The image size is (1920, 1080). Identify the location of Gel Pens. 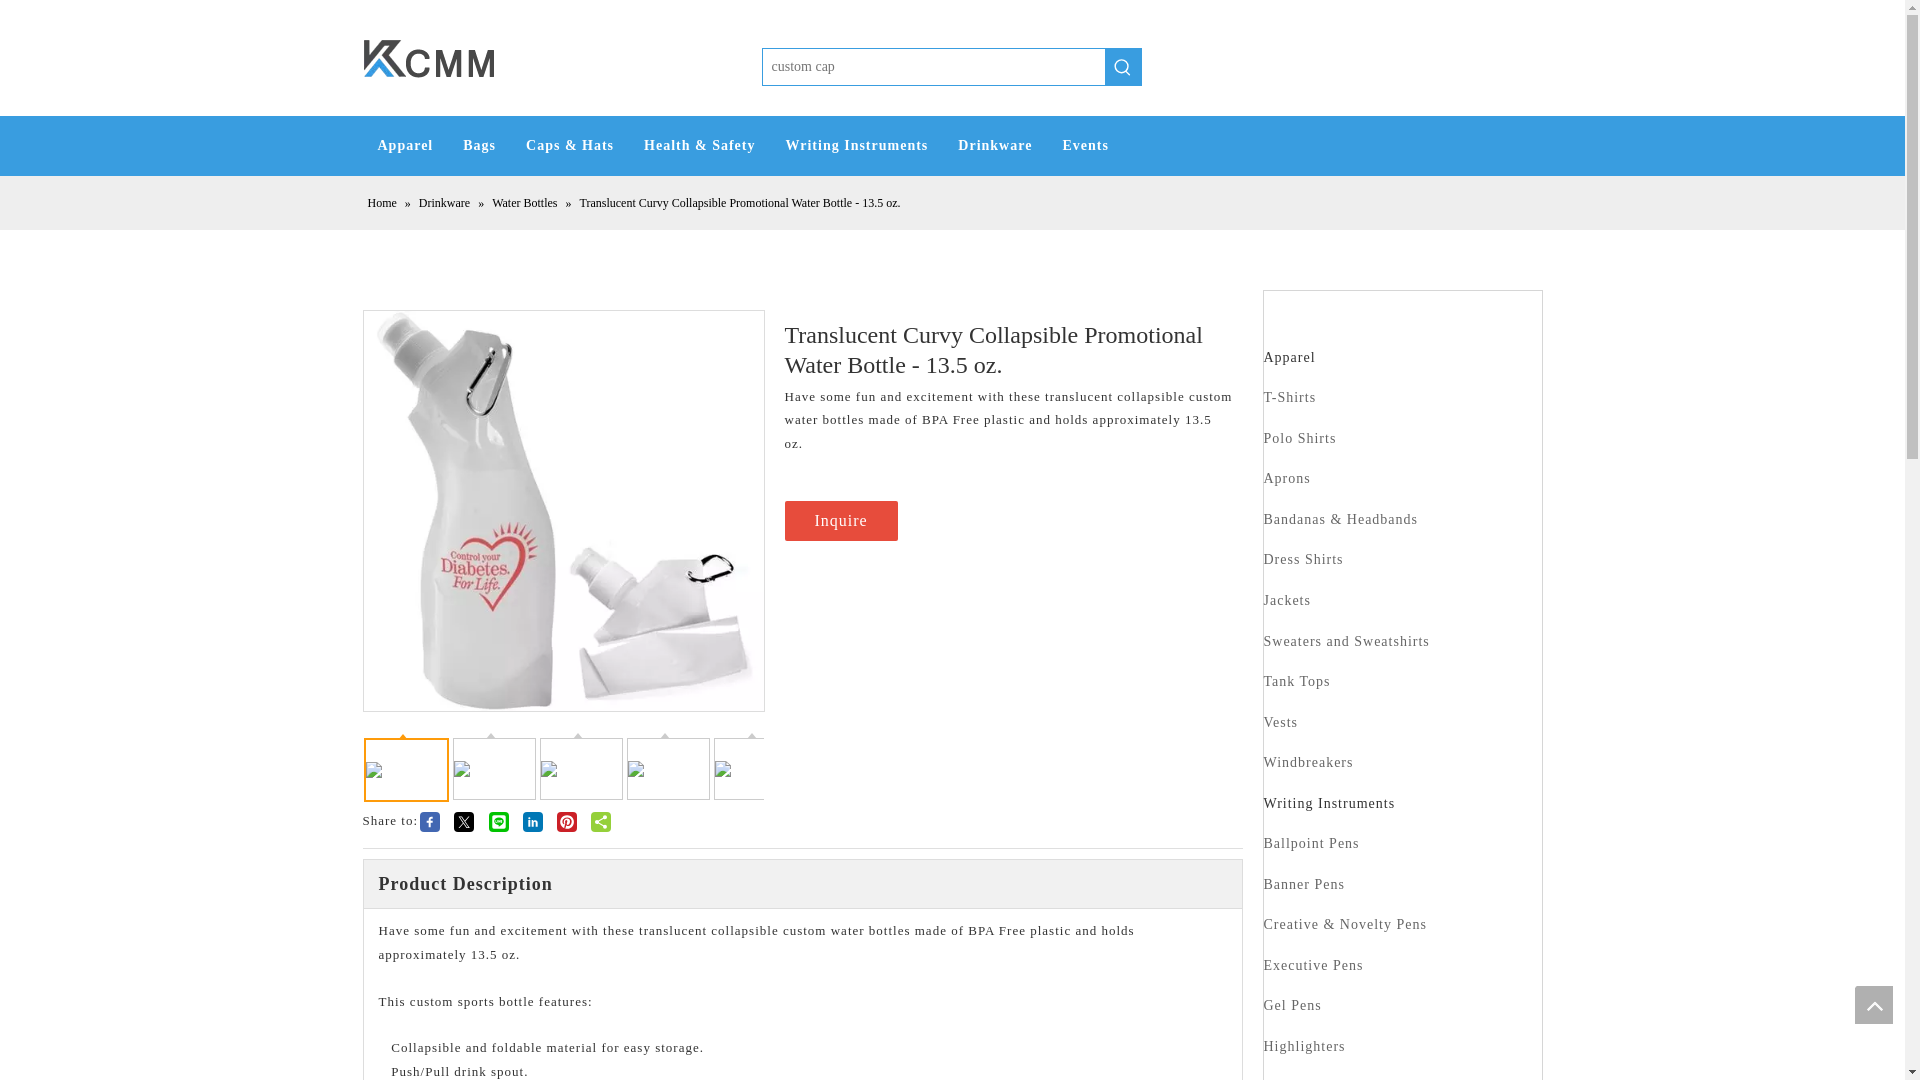
(1292, 1005).